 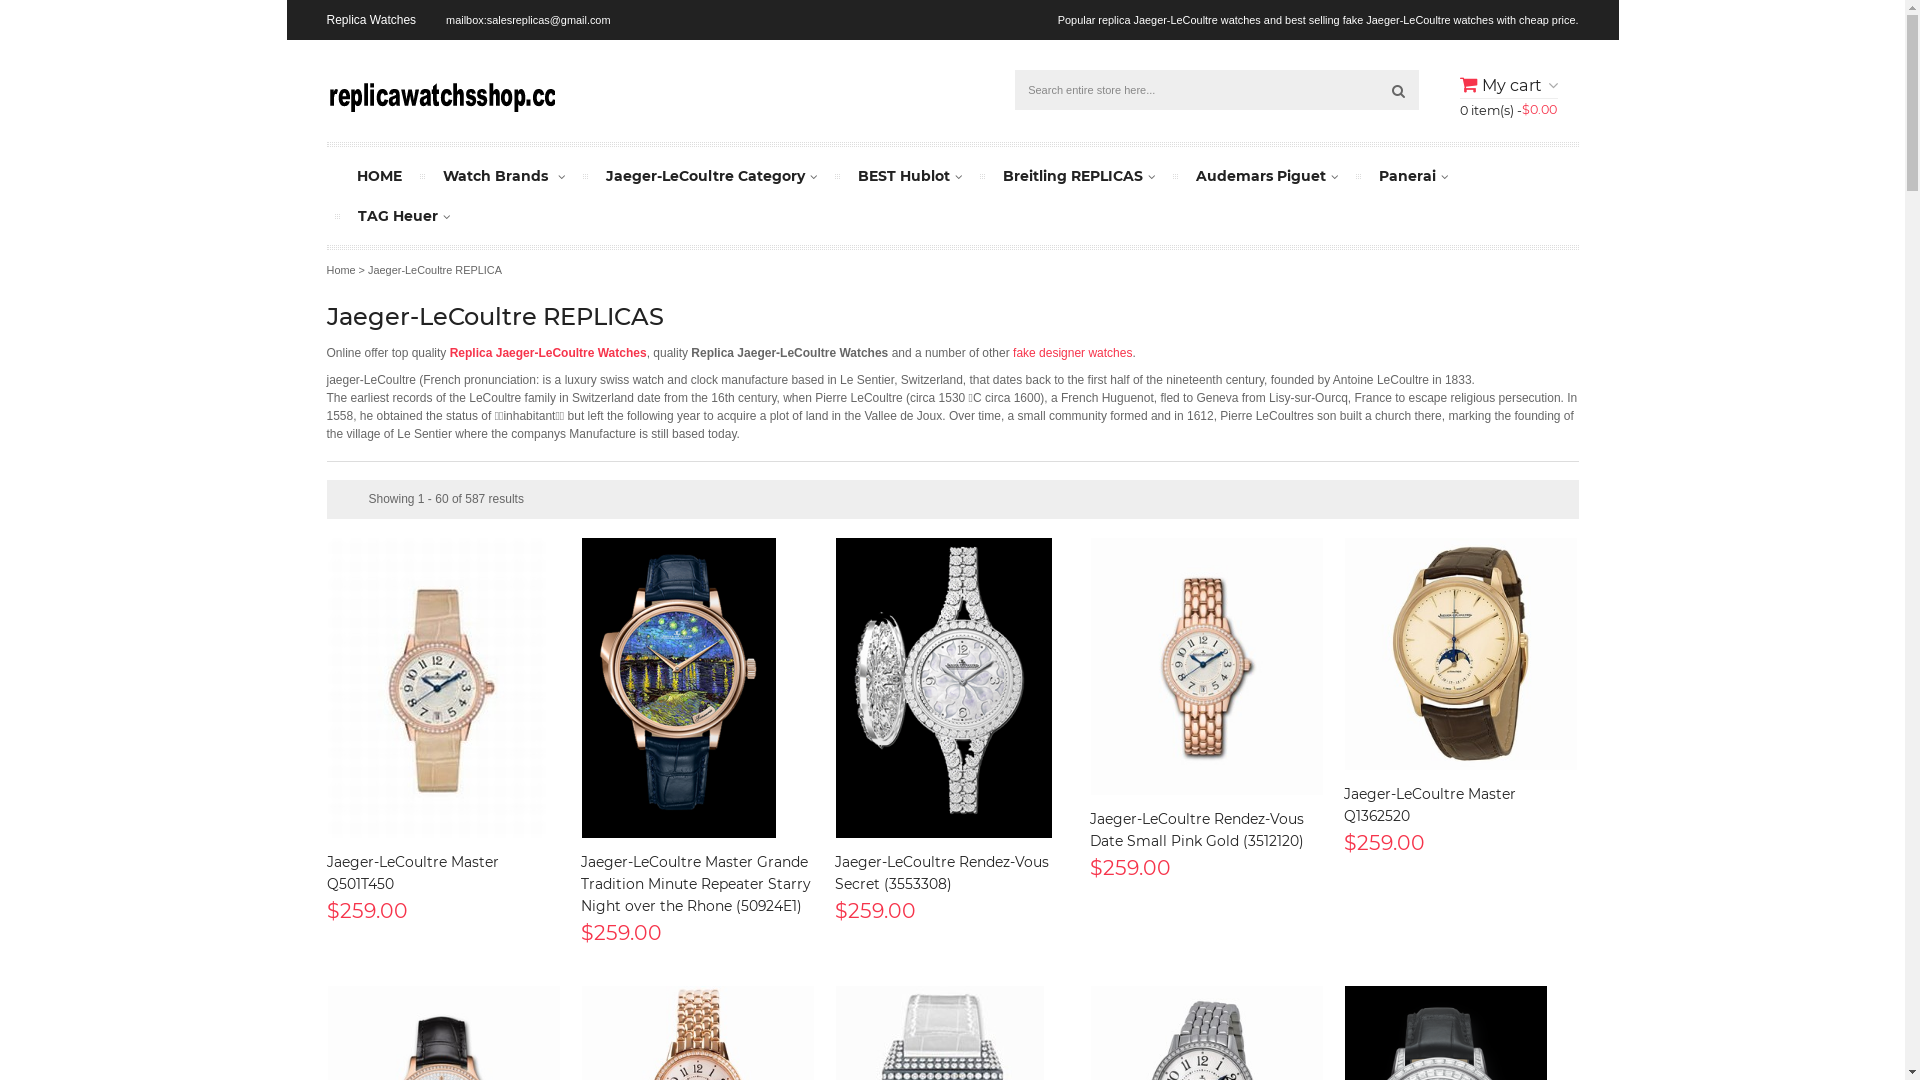 I want to click on Jaeger-LeCoultre Rendez-Vous Secret (3553308), so click(x=952, y=688).